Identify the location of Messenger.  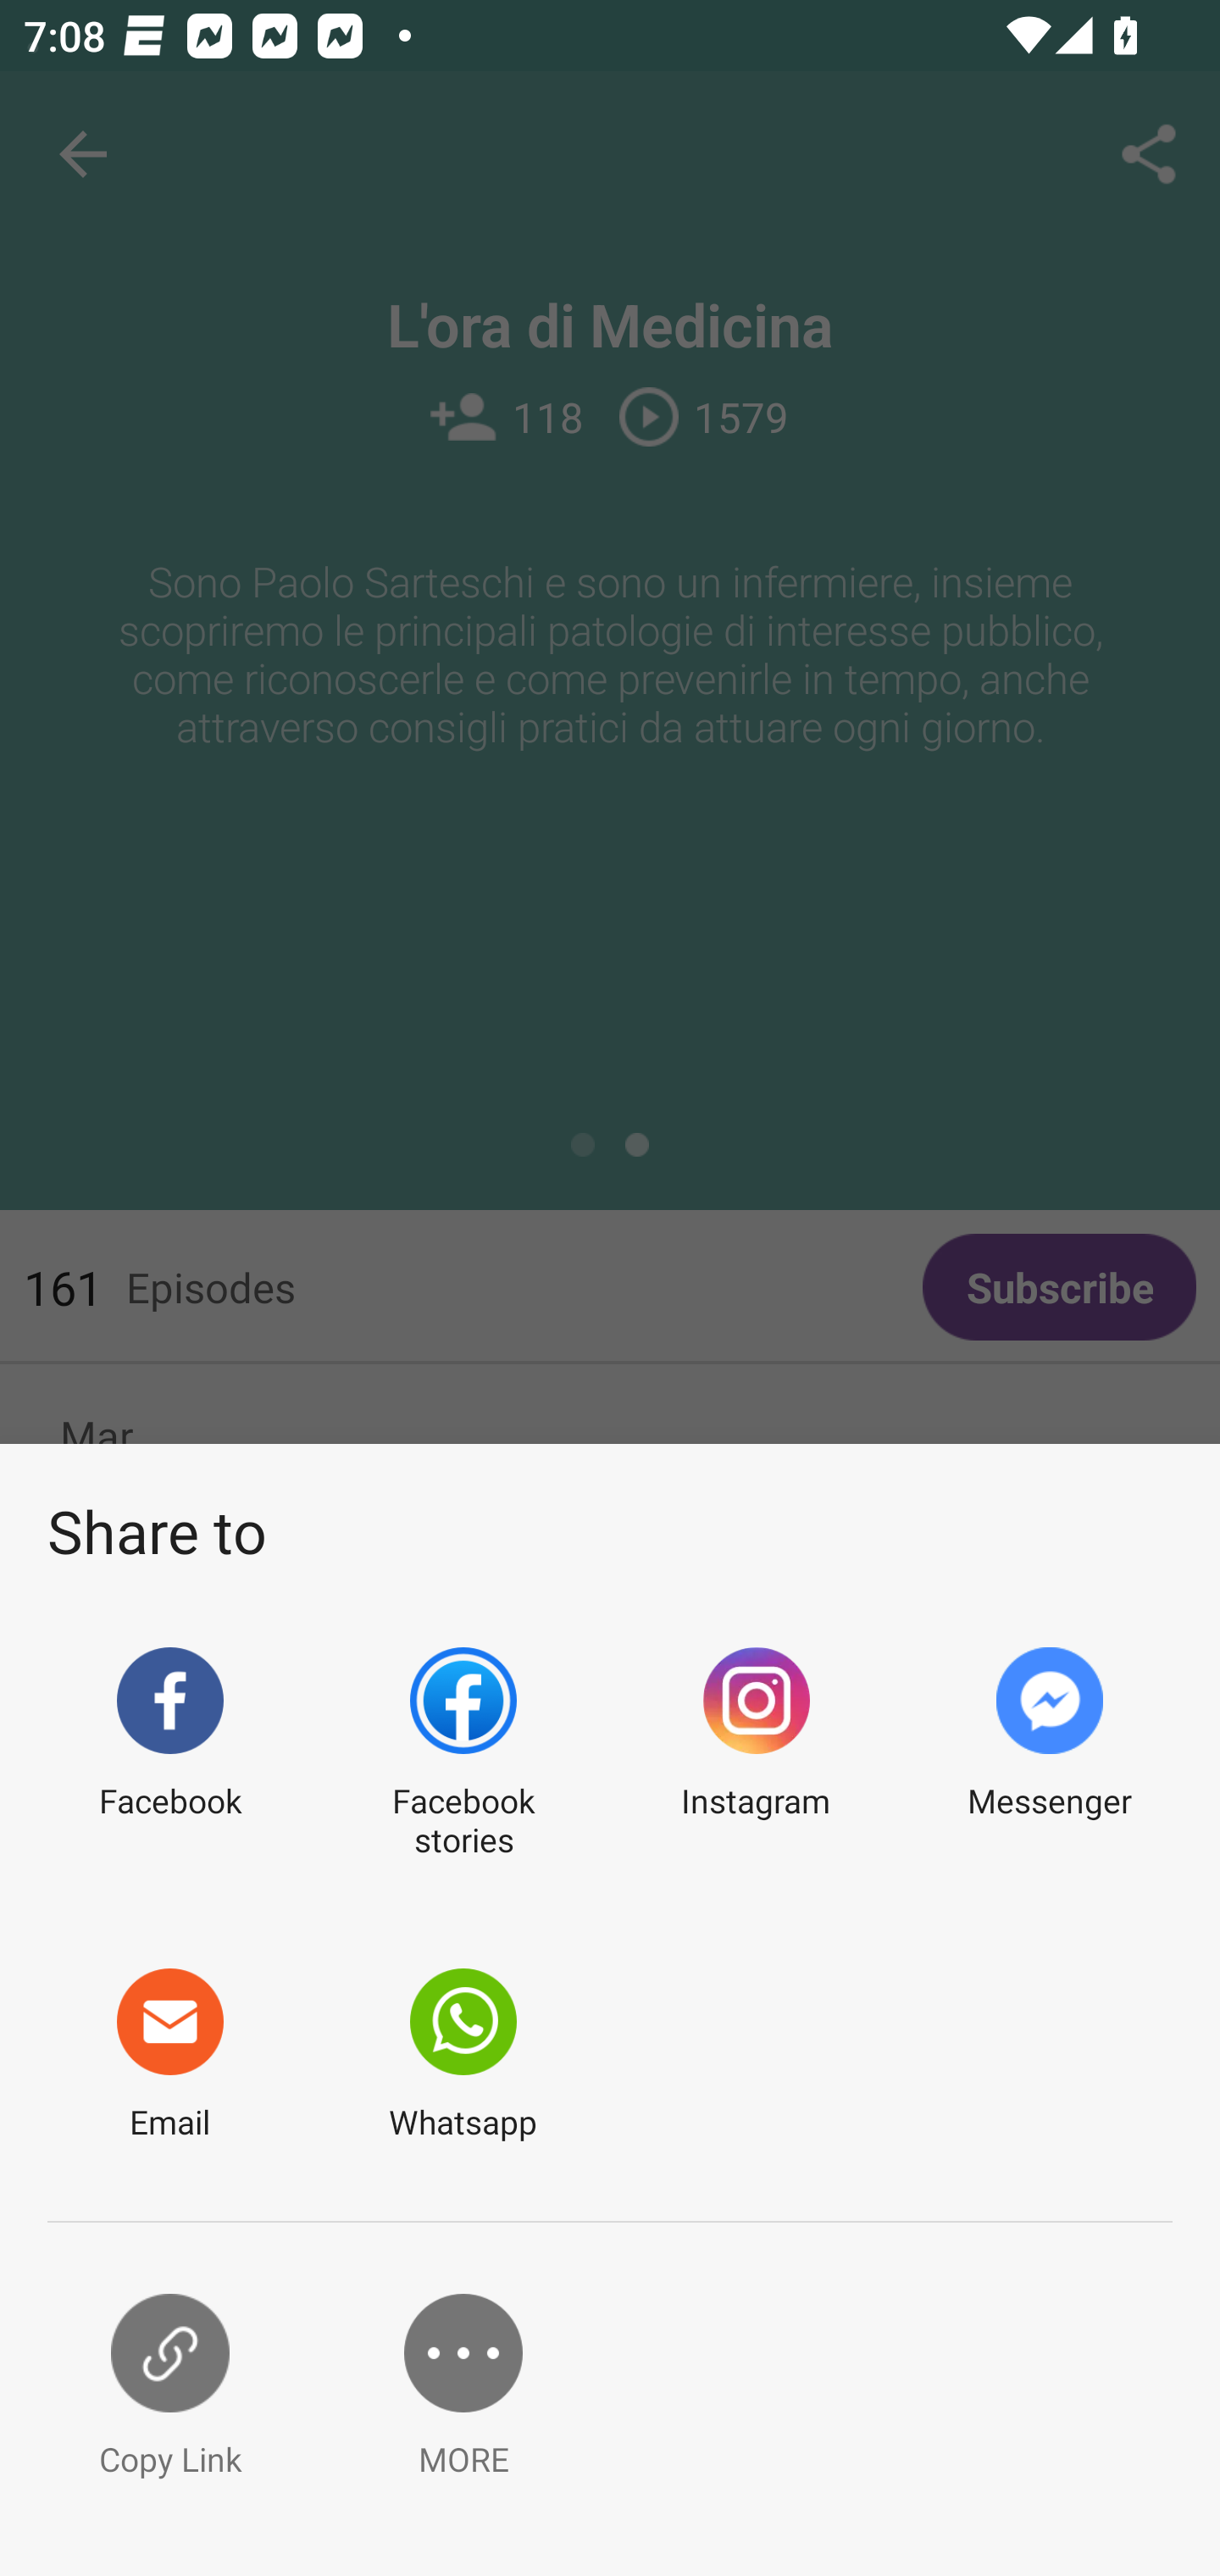
(1049, 1754).